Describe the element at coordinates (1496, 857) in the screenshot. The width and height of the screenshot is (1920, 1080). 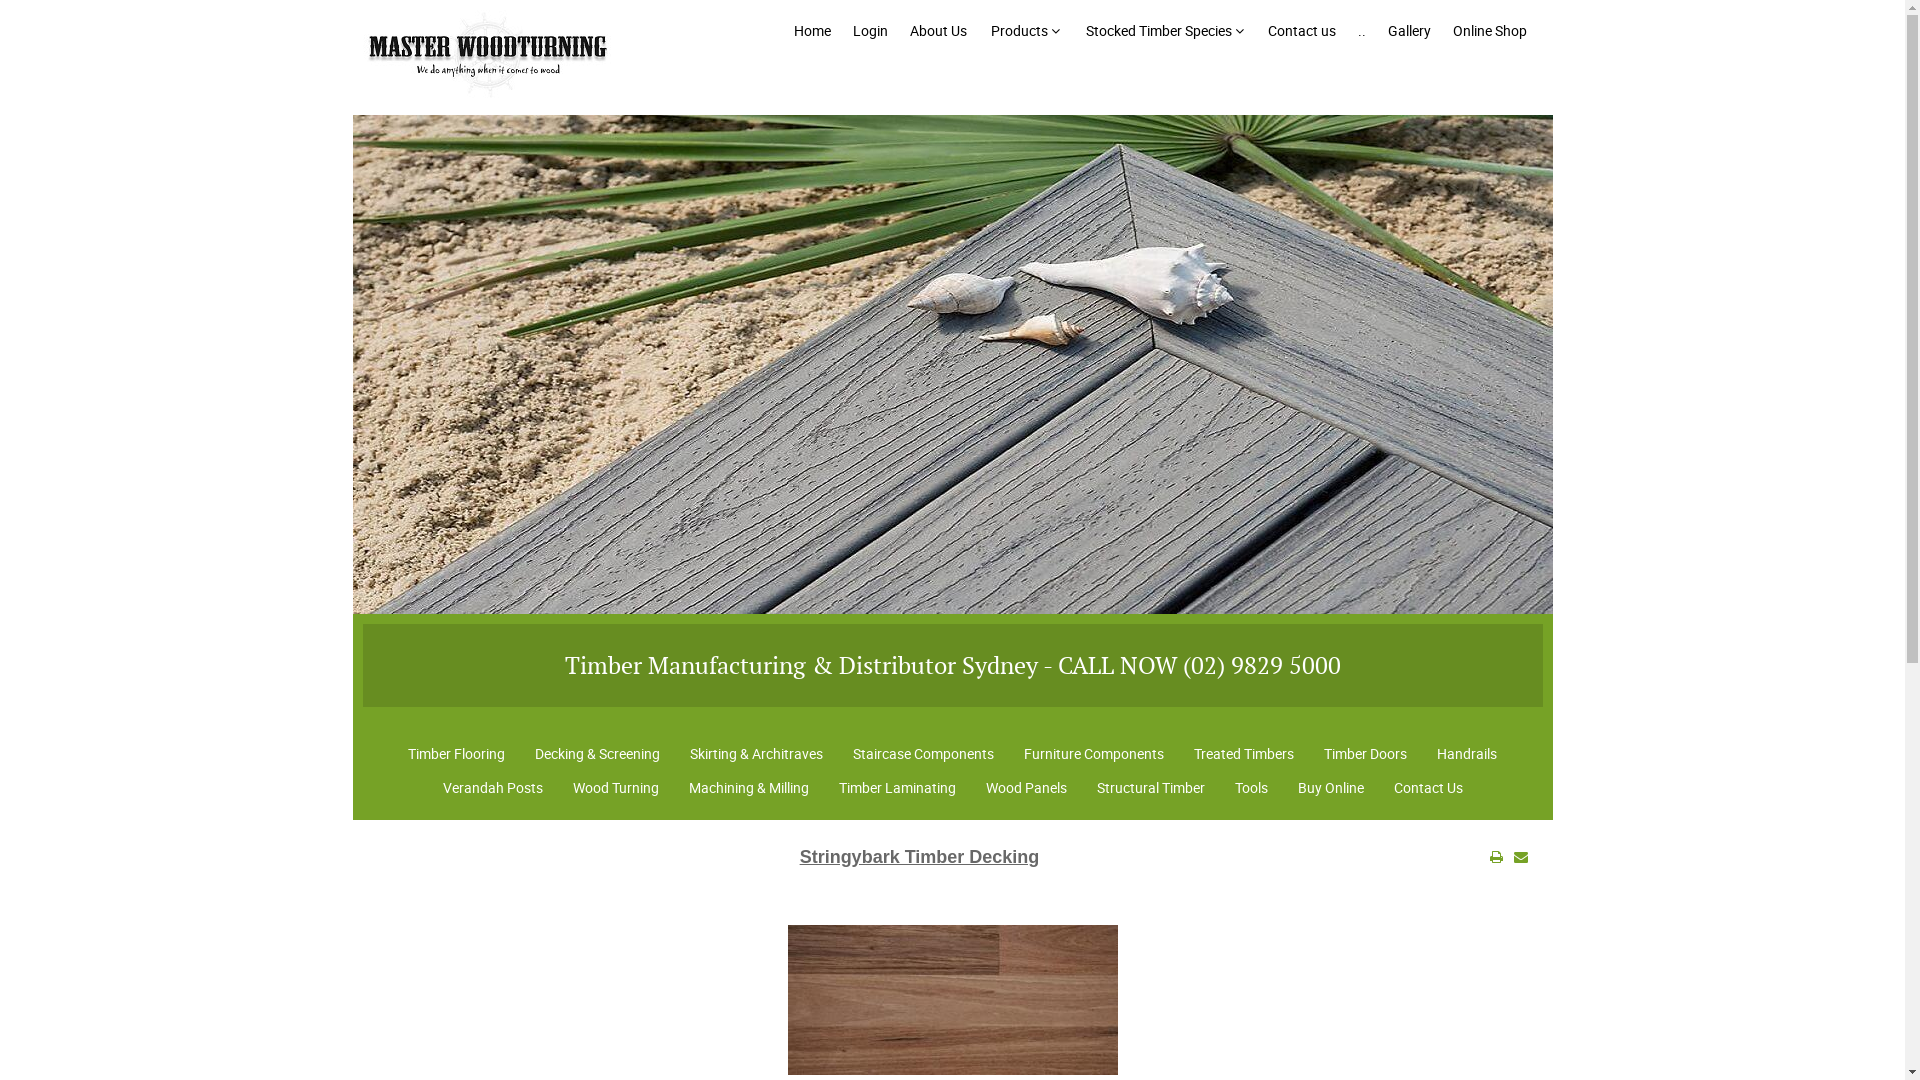
I see `Print article < Stringybark Timber Decking >` at that location.